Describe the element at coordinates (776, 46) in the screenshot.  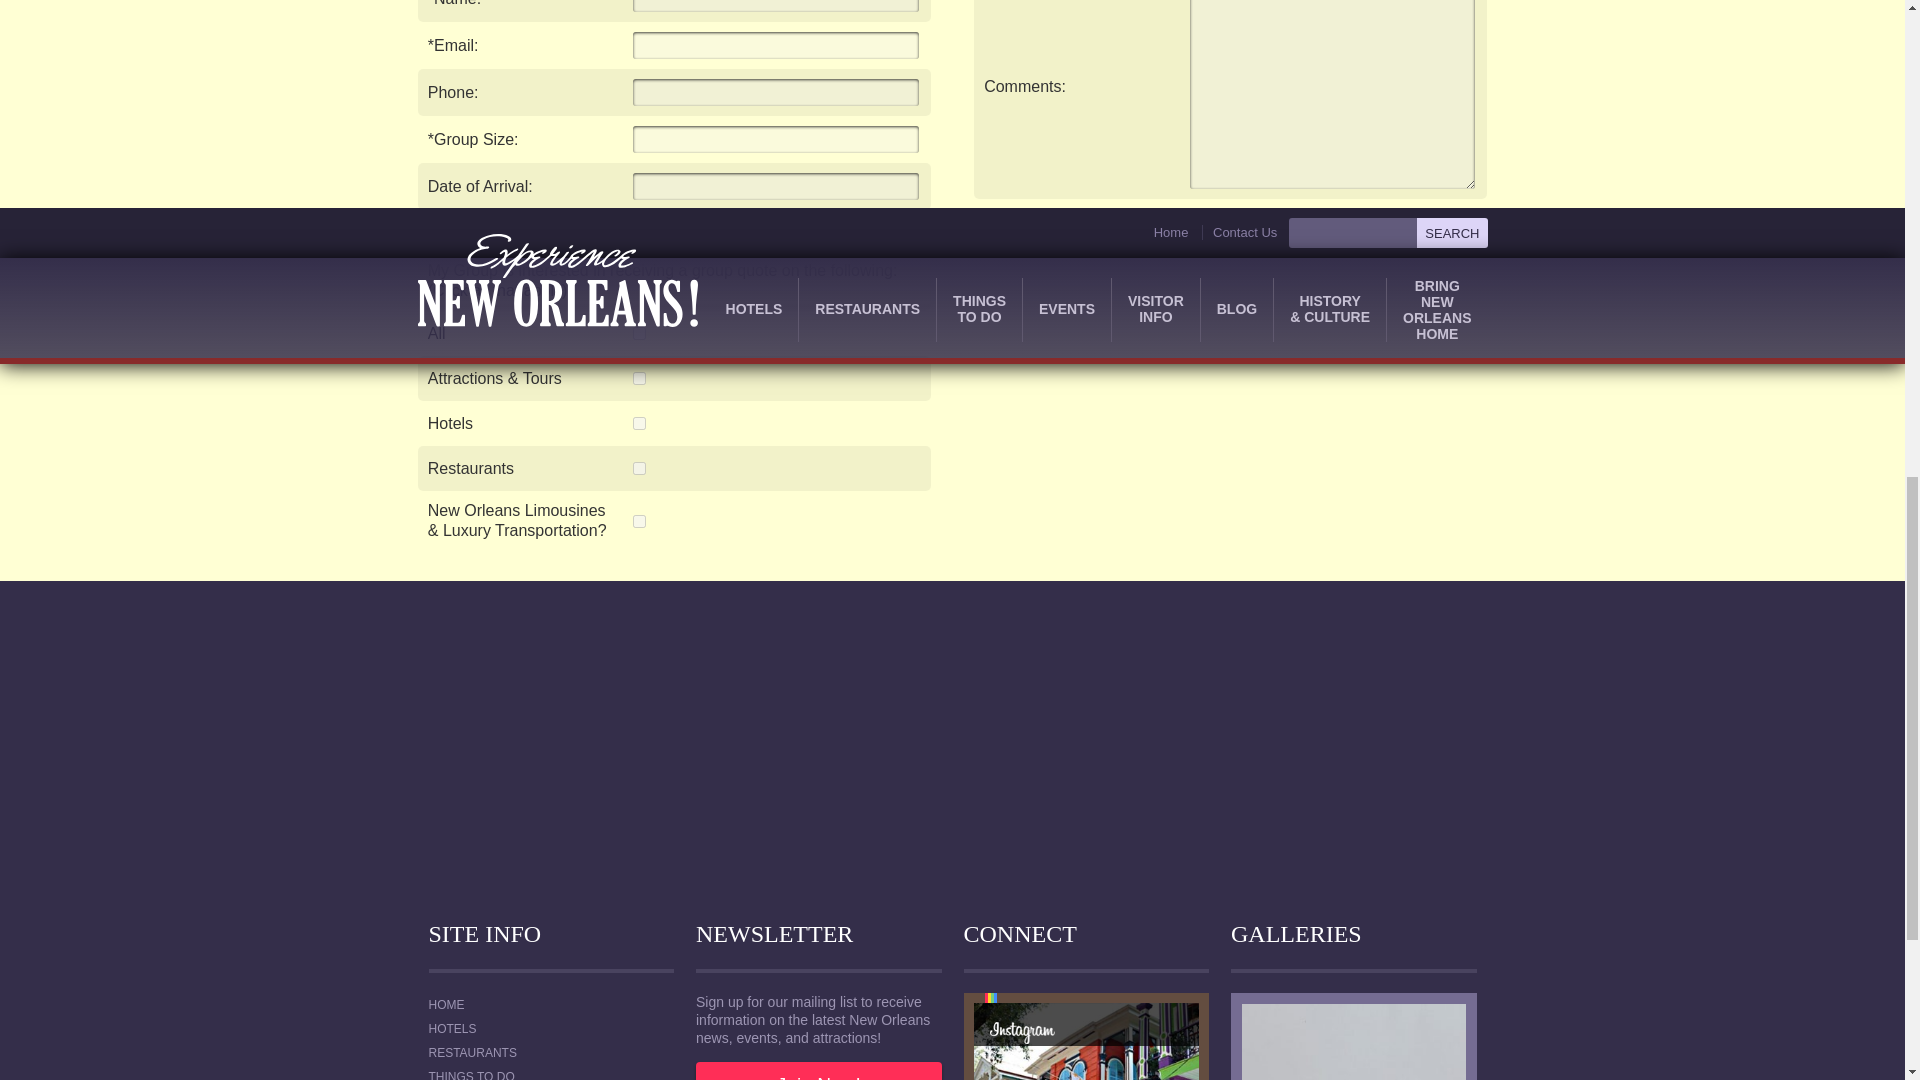
I see `You must enter a valid email!` at that location.